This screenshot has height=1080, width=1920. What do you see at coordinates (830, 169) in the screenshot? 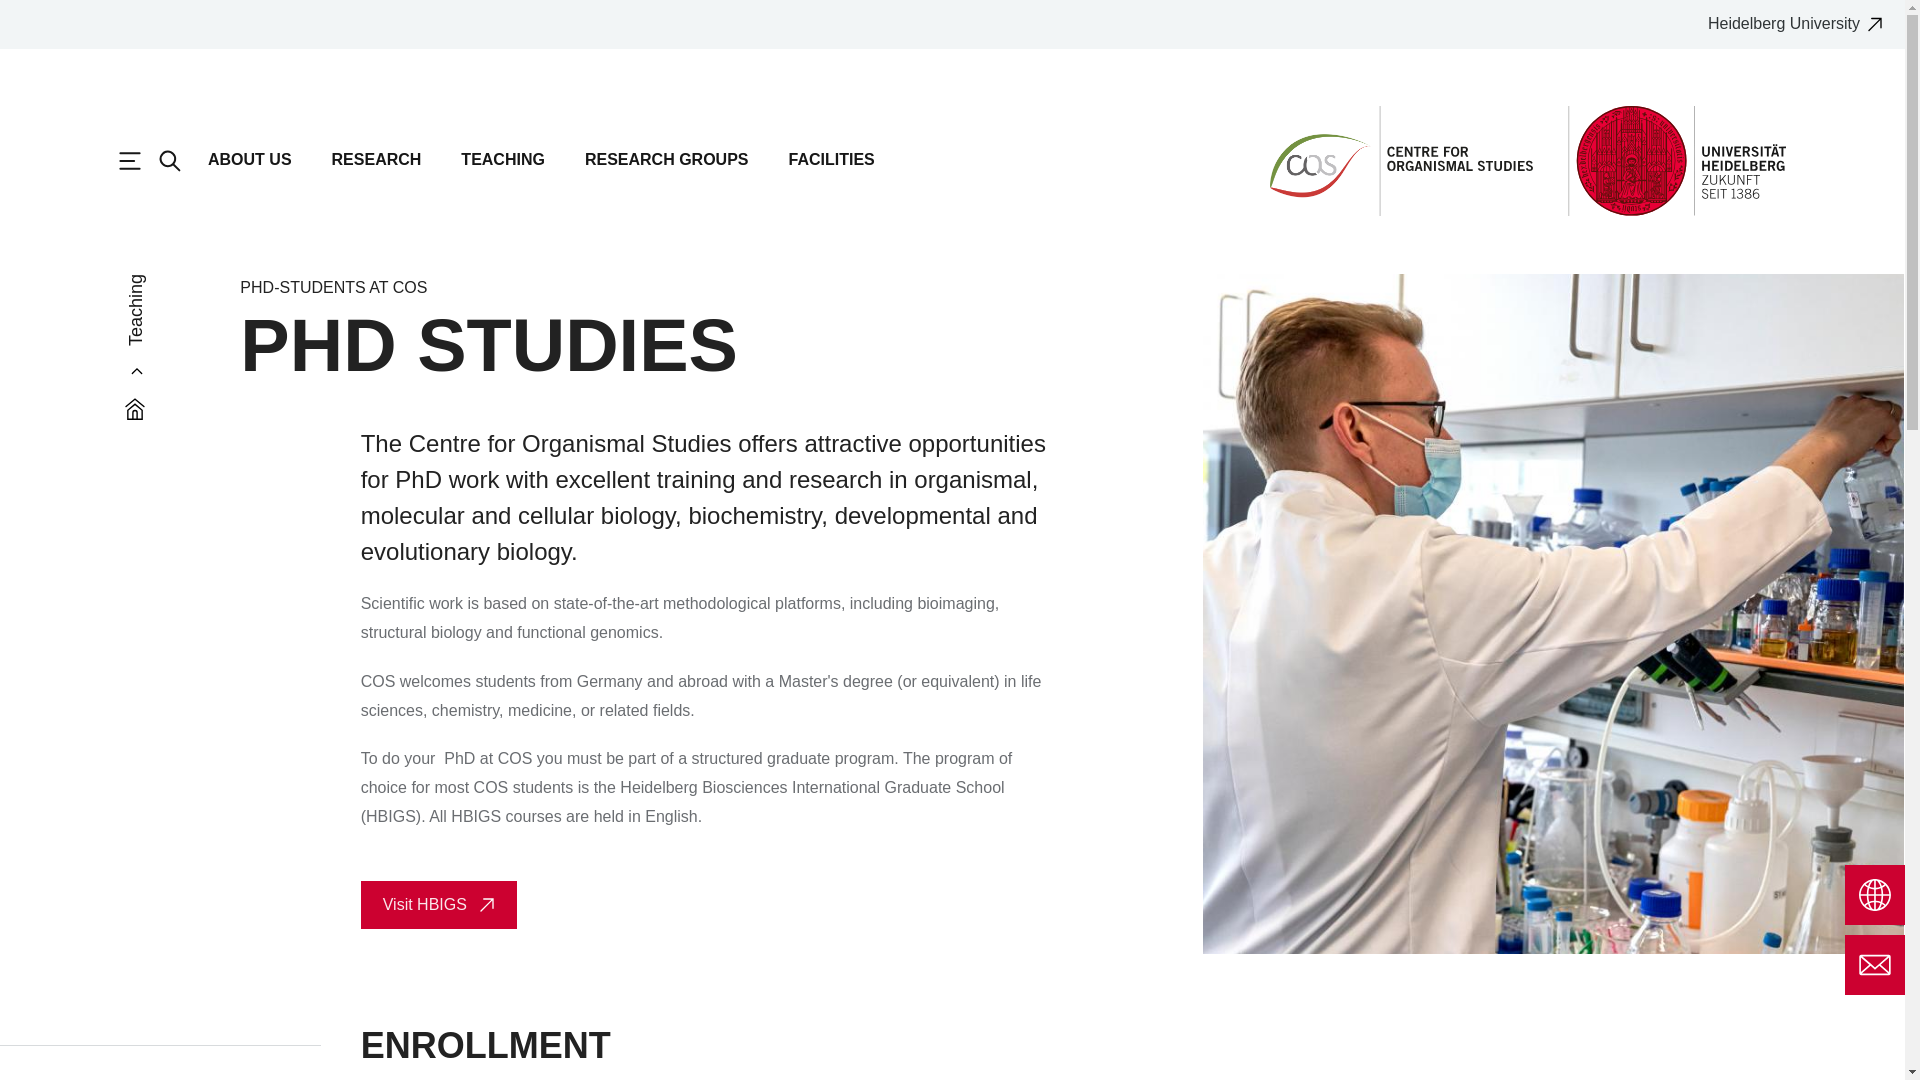
I see `FACILITIES` at bounding box center [830, 169].